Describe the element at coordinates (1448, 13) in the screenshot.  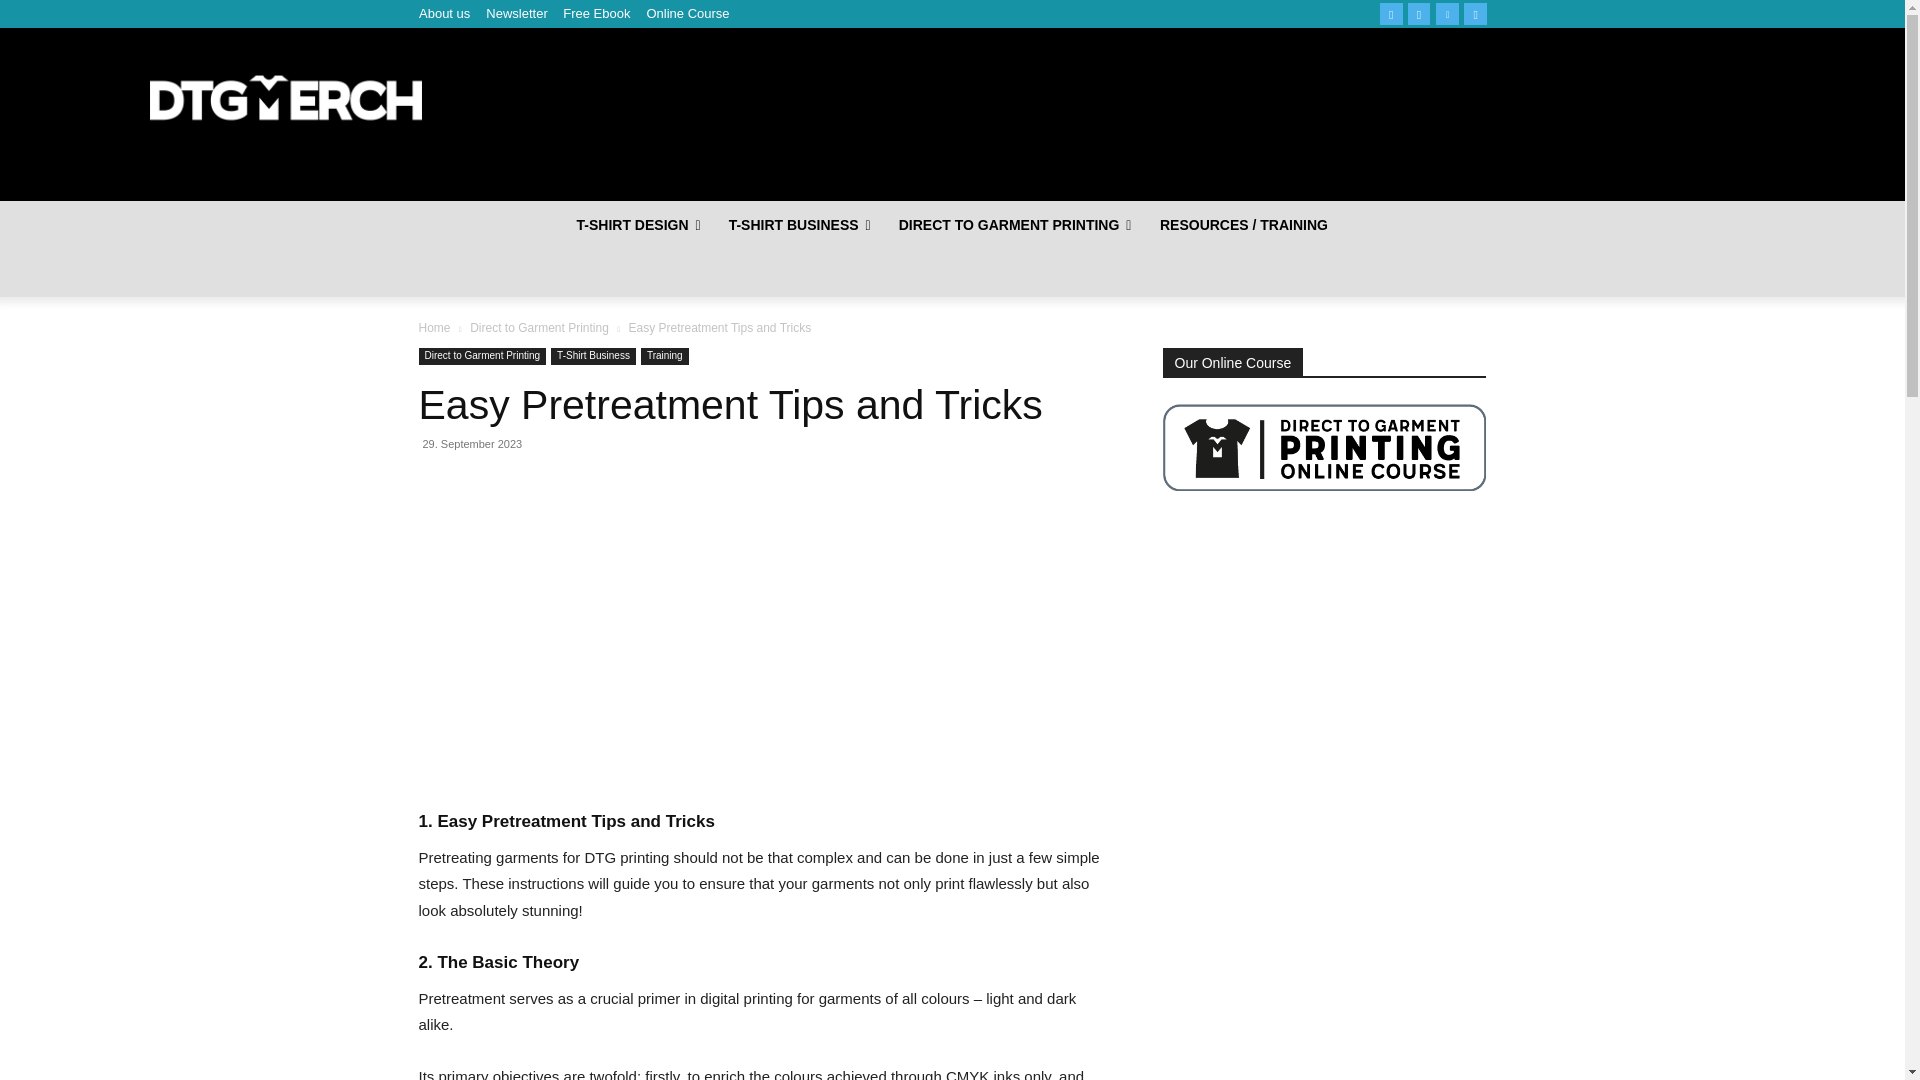
I see `Linkedin` at that location.